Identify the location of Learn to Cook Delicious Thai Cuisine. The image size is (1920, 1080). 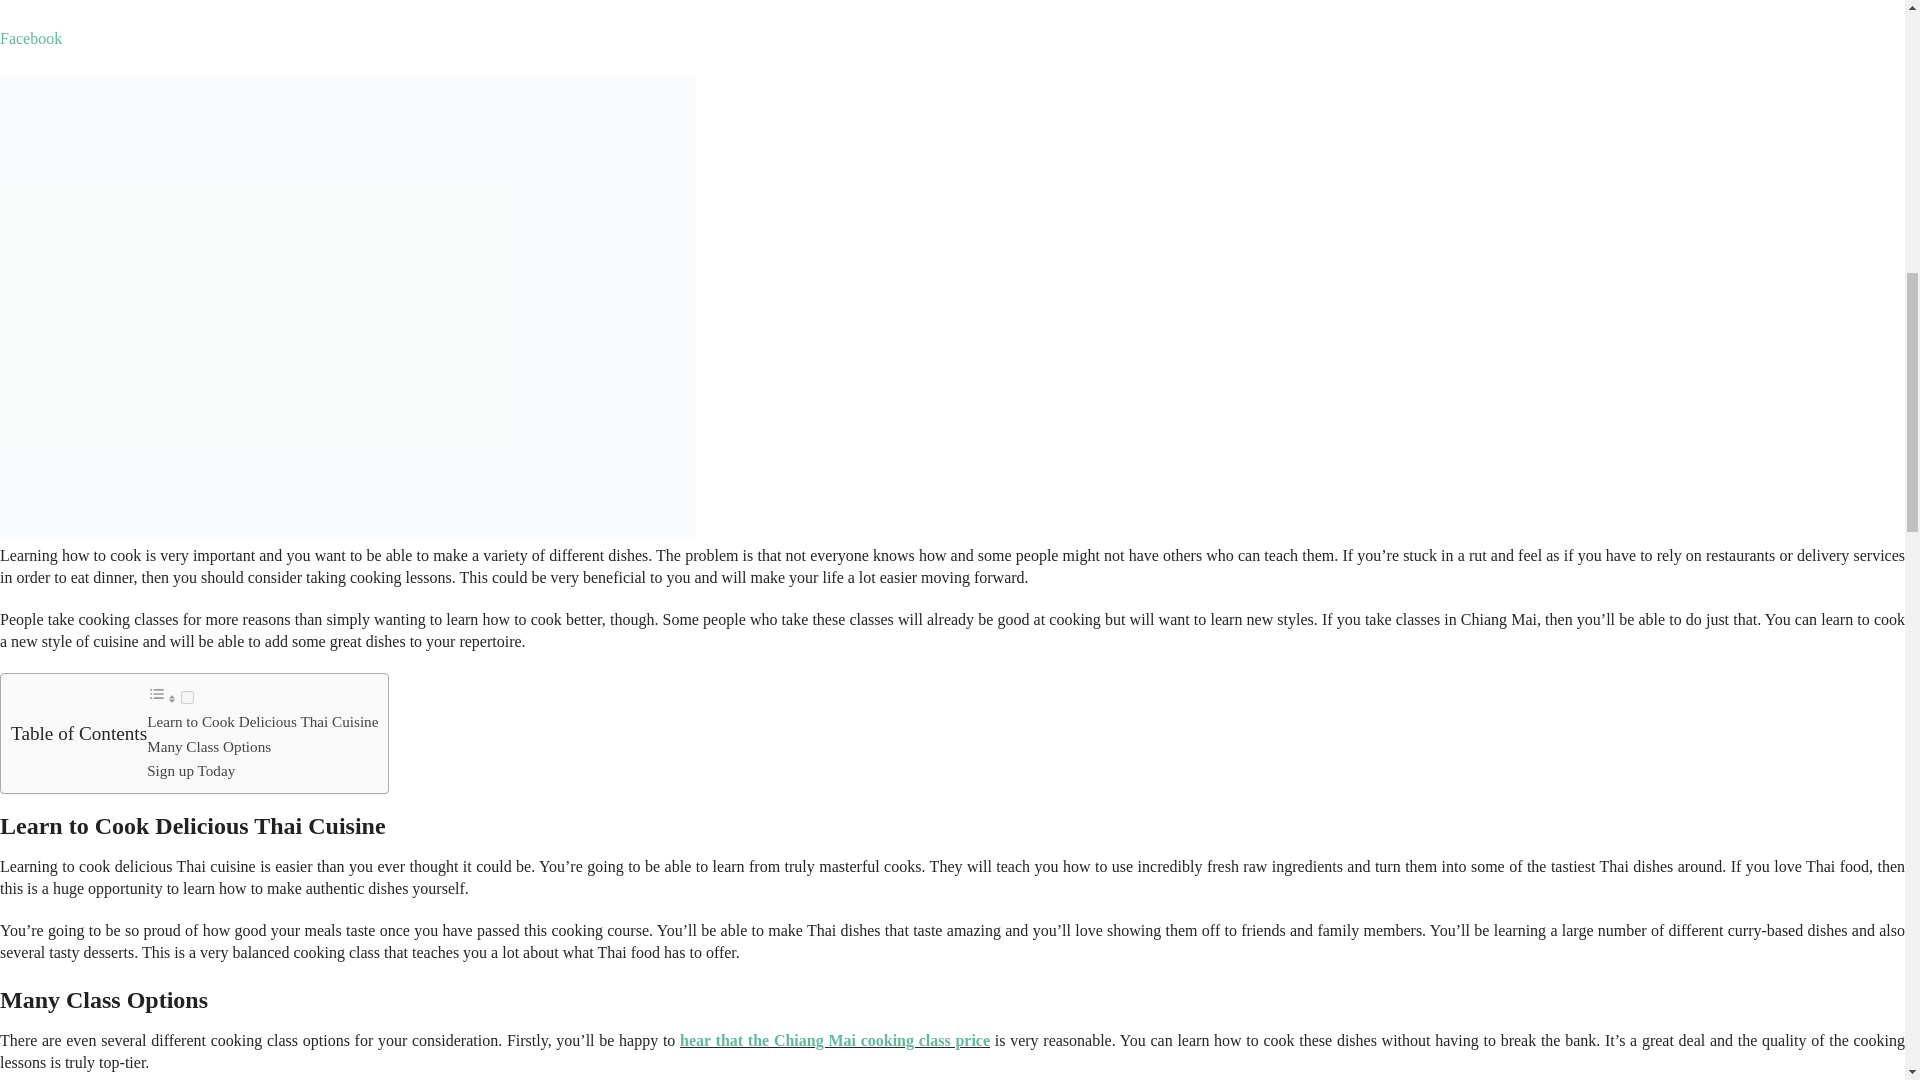
(262, 721).